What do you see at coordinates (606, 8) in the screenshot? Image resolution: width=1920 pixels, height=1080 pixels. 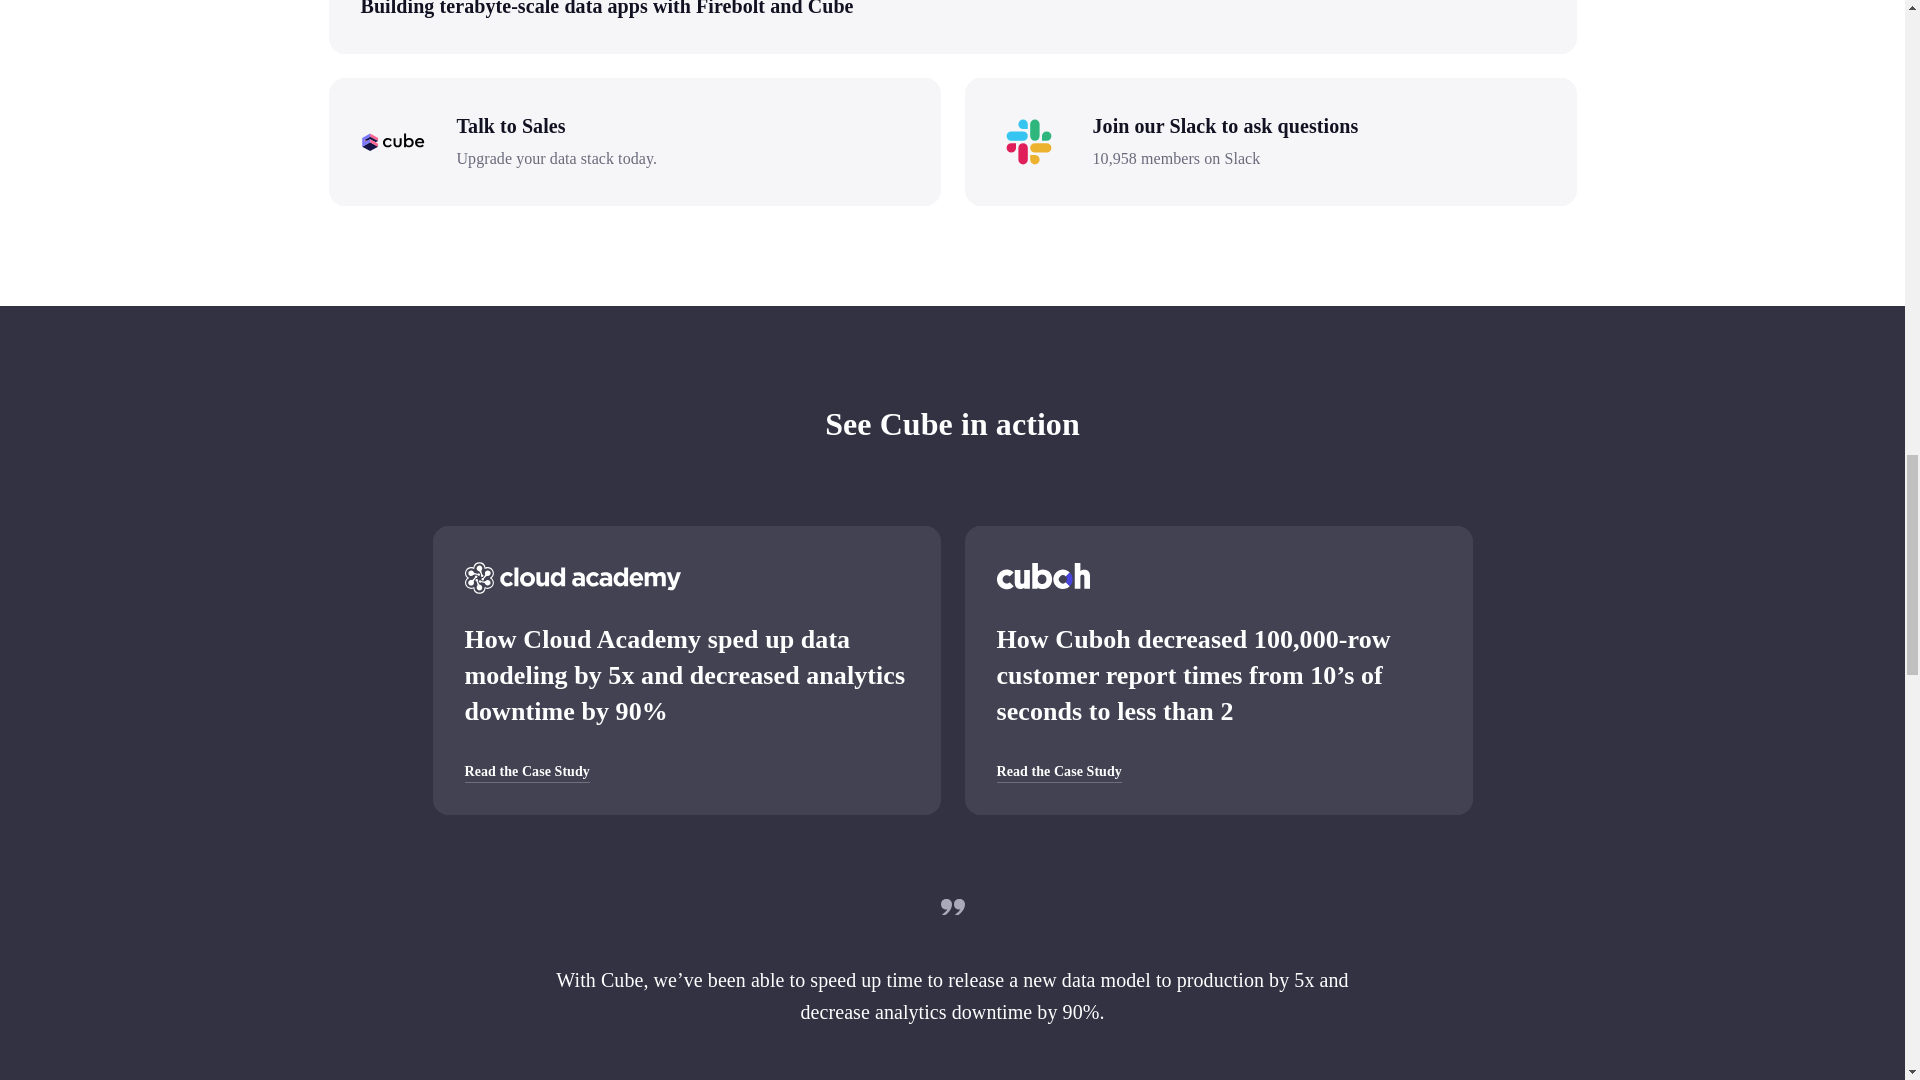 I see `Building terabyte-scale data apps with Firebolt and Cube` at bounding box center [606, 8].